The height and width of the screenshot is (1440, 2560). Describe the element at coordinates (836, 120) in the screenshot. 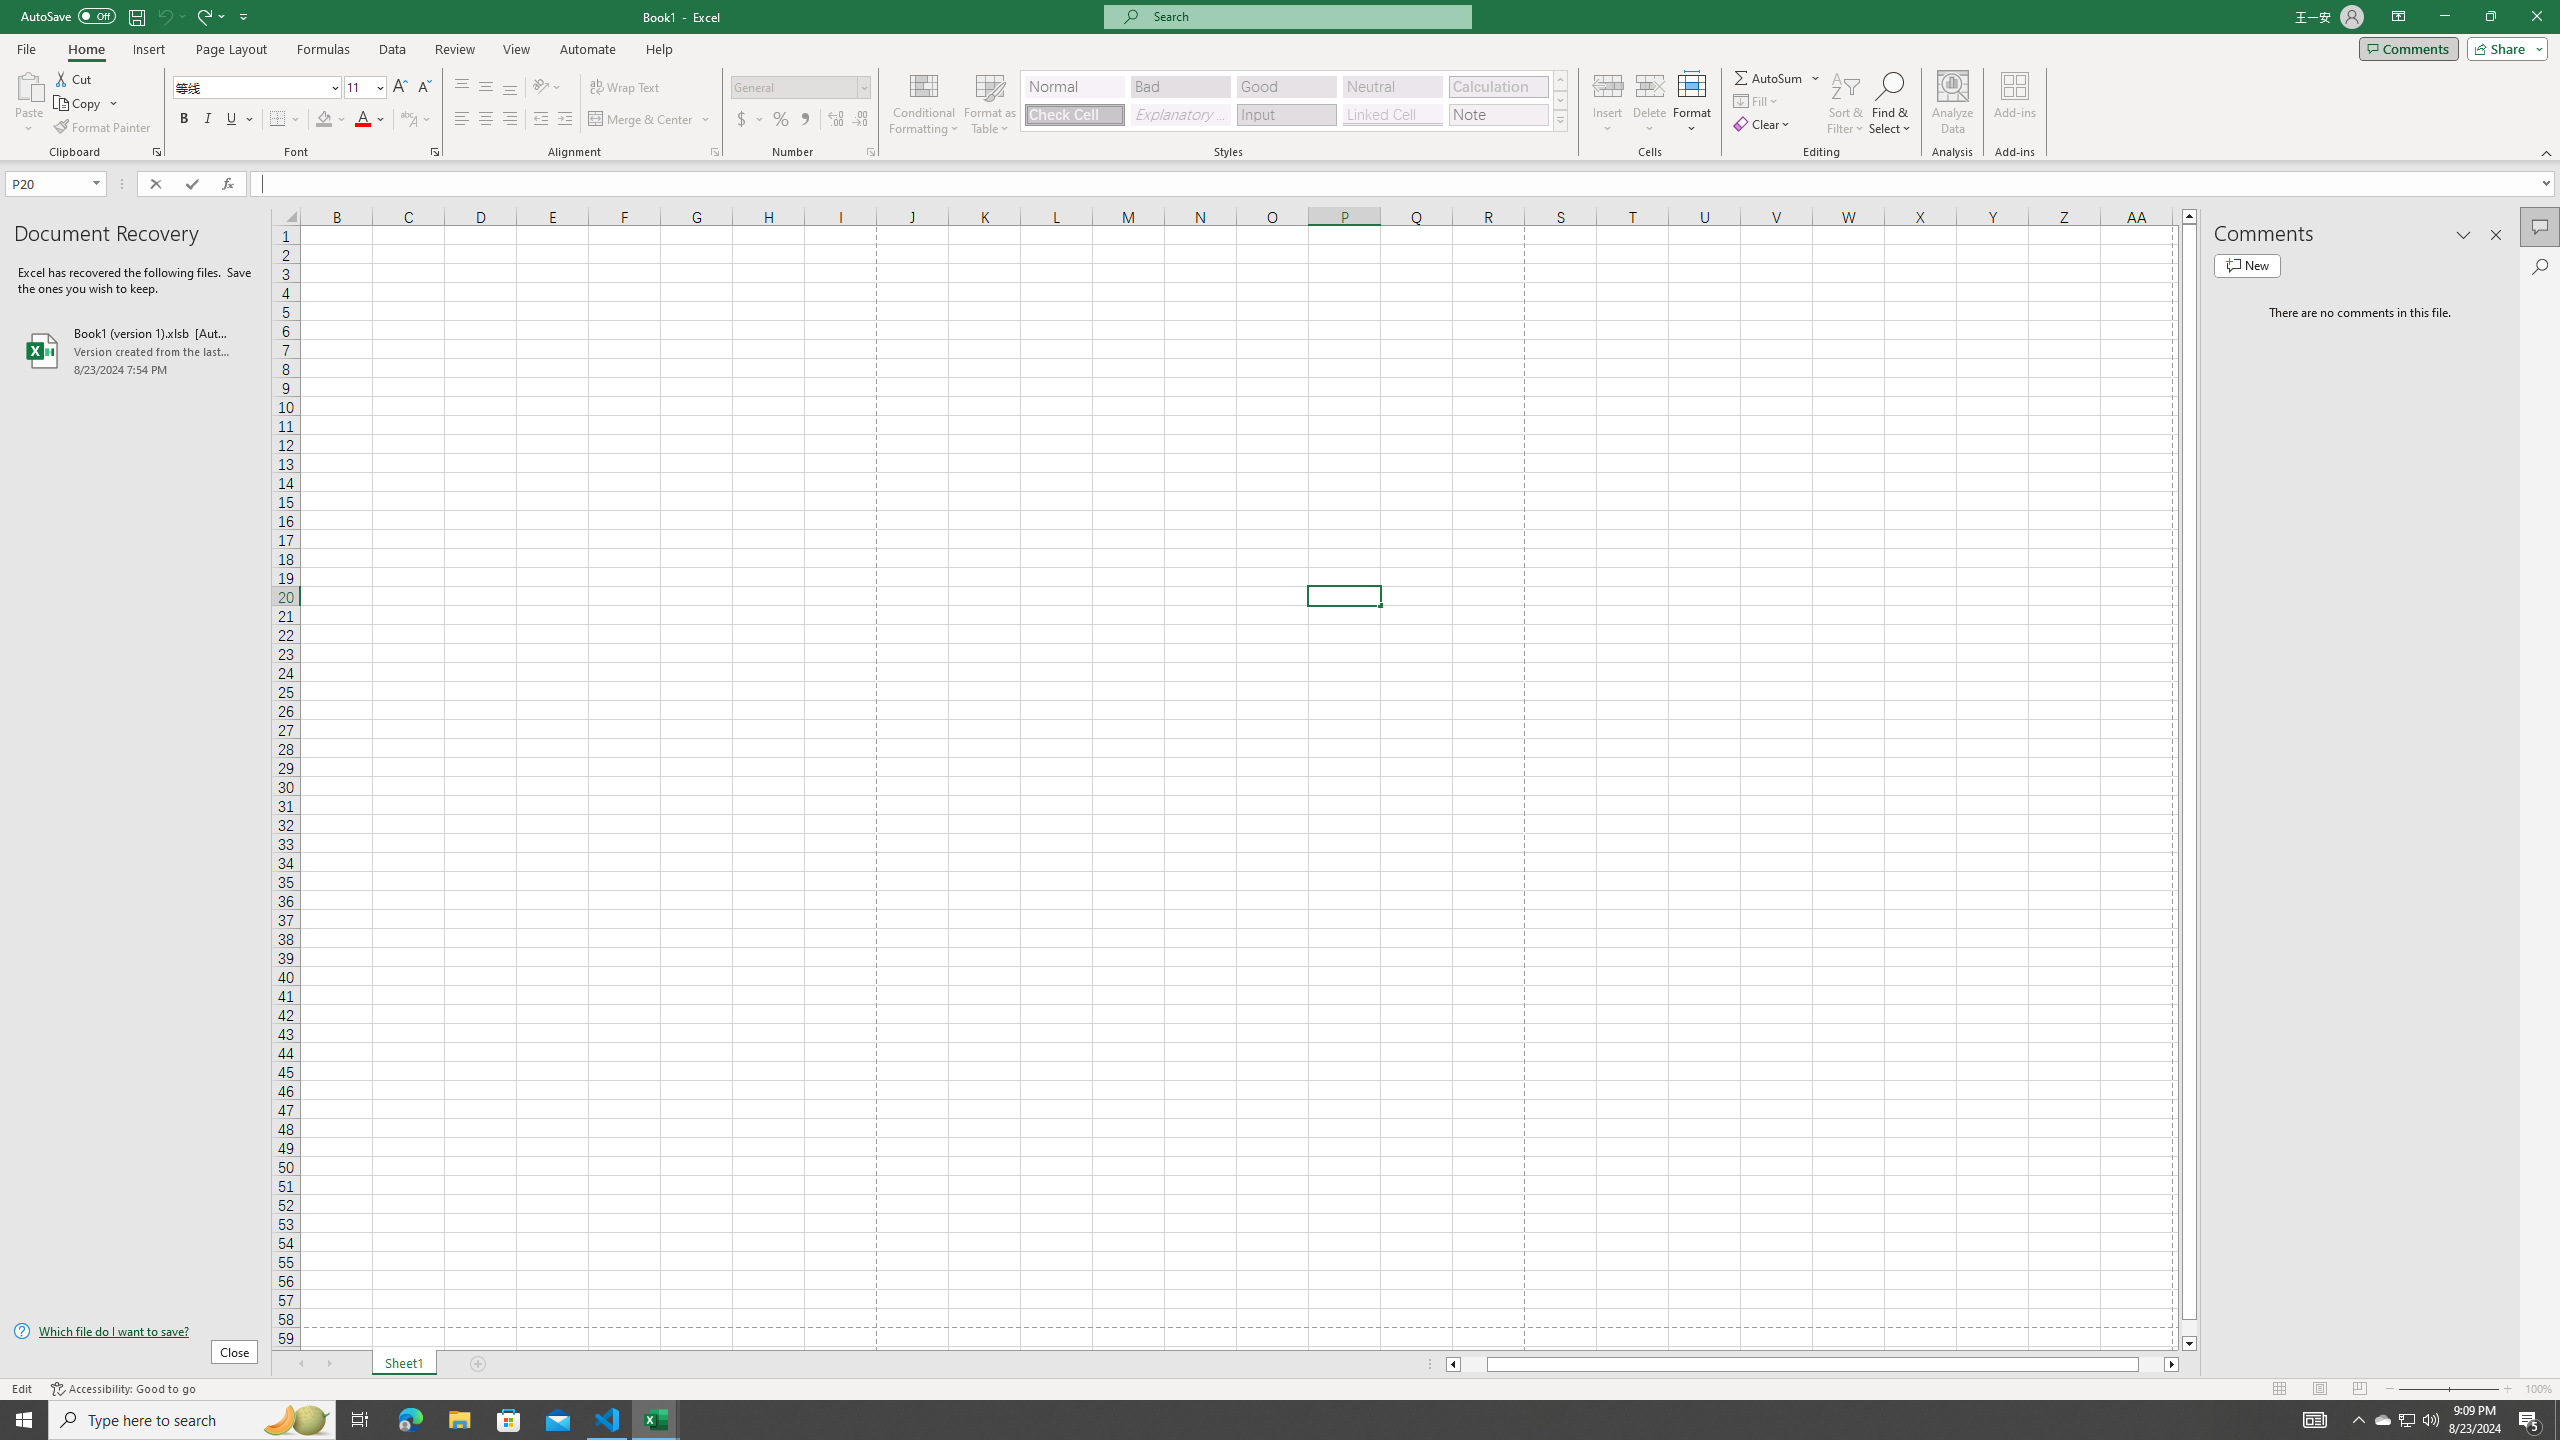

I see `Increase Decimal` at that location.